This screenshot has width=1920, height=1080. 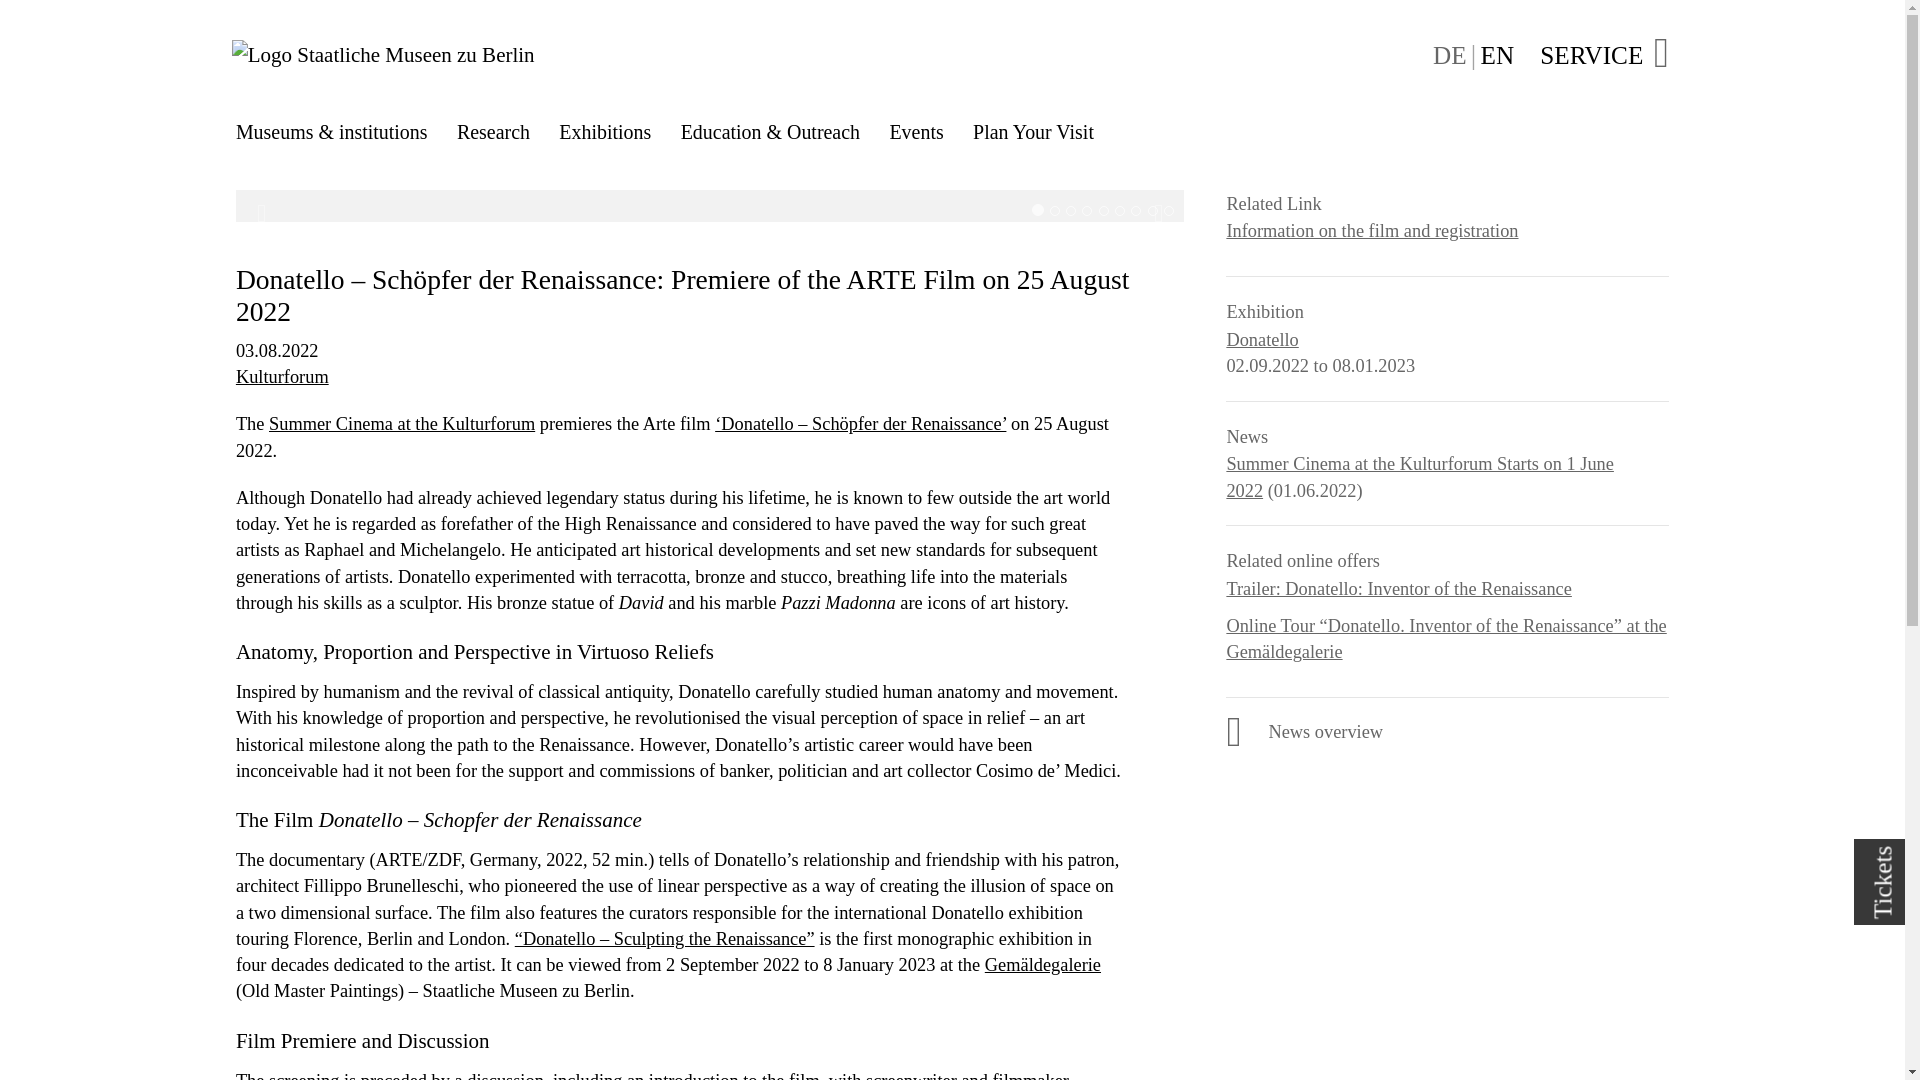 What do you see at coordinates (1372, 231) in the screenshot?
I see `Information on the film and registration` at bounding box center [1372, 231].